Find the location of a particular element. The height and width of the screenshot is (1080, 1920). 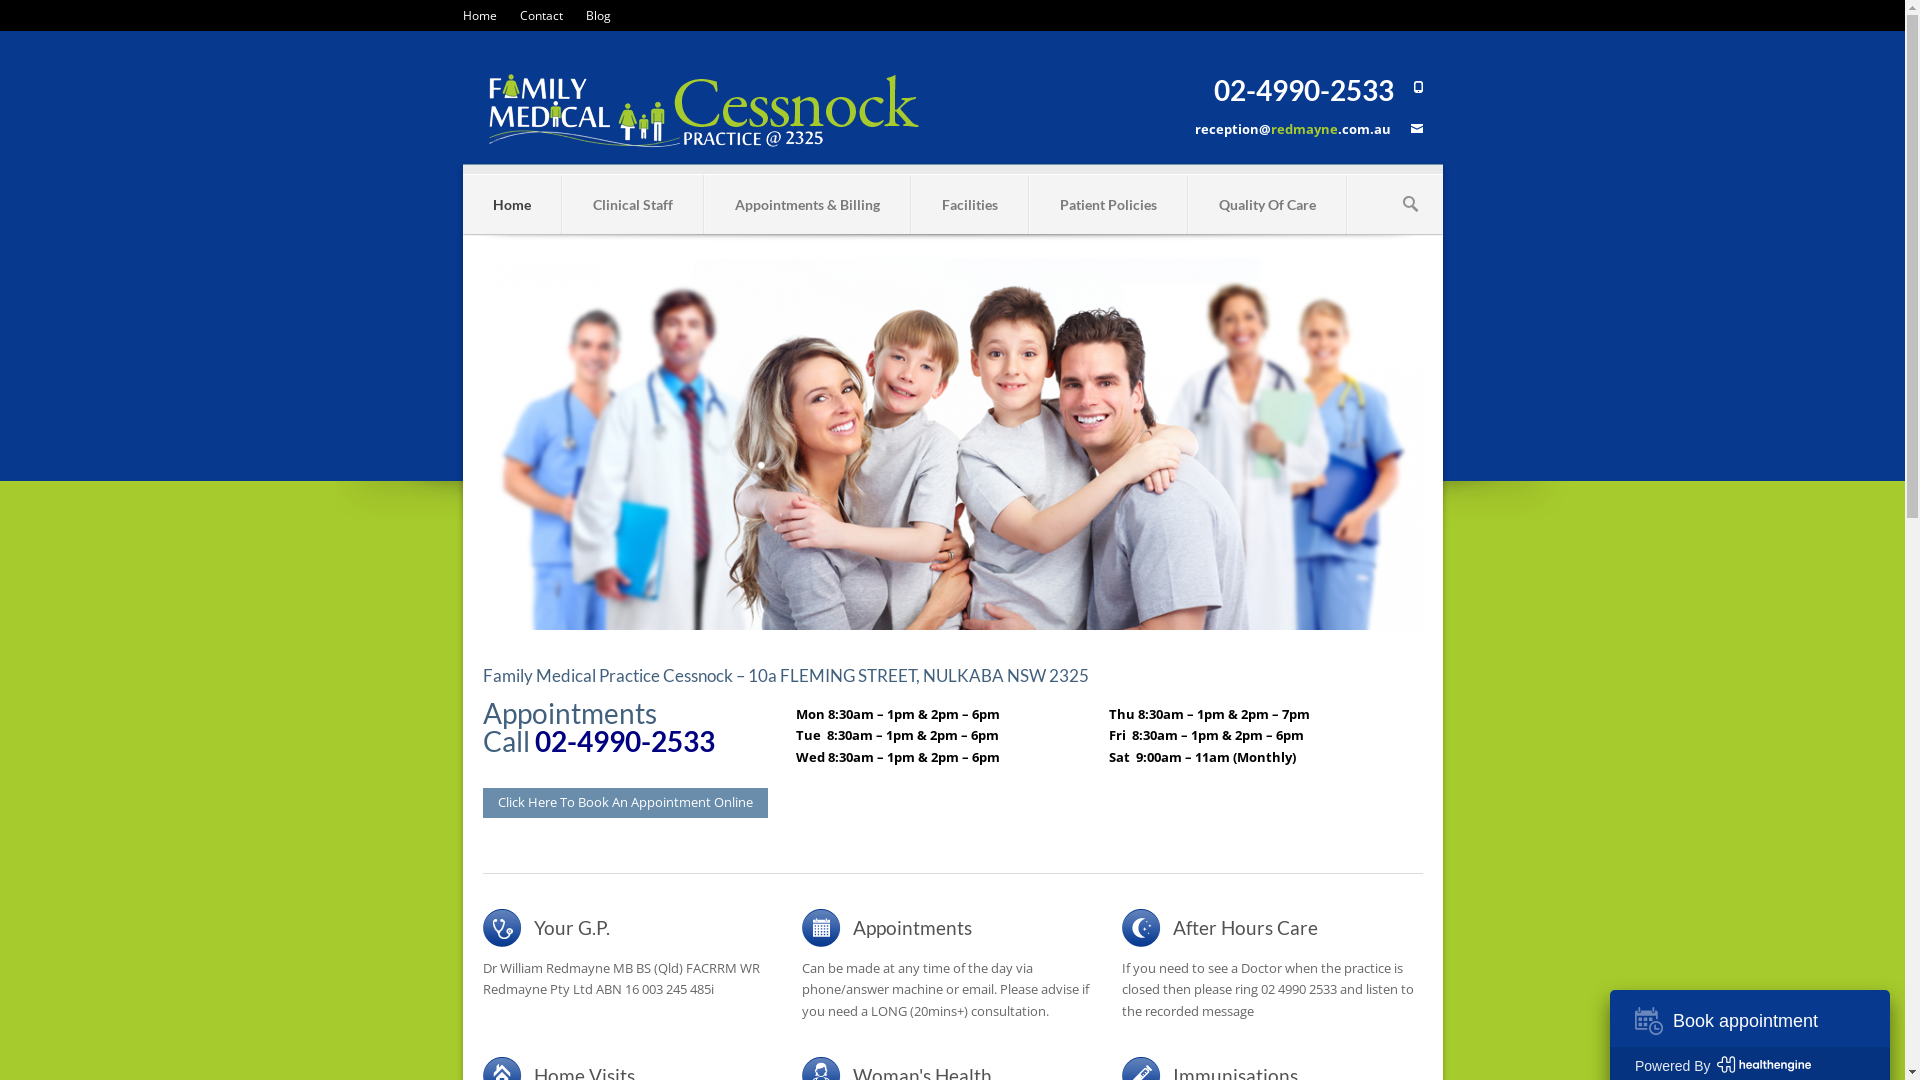

Quality Of Care is located at coordinates (1266, 205).